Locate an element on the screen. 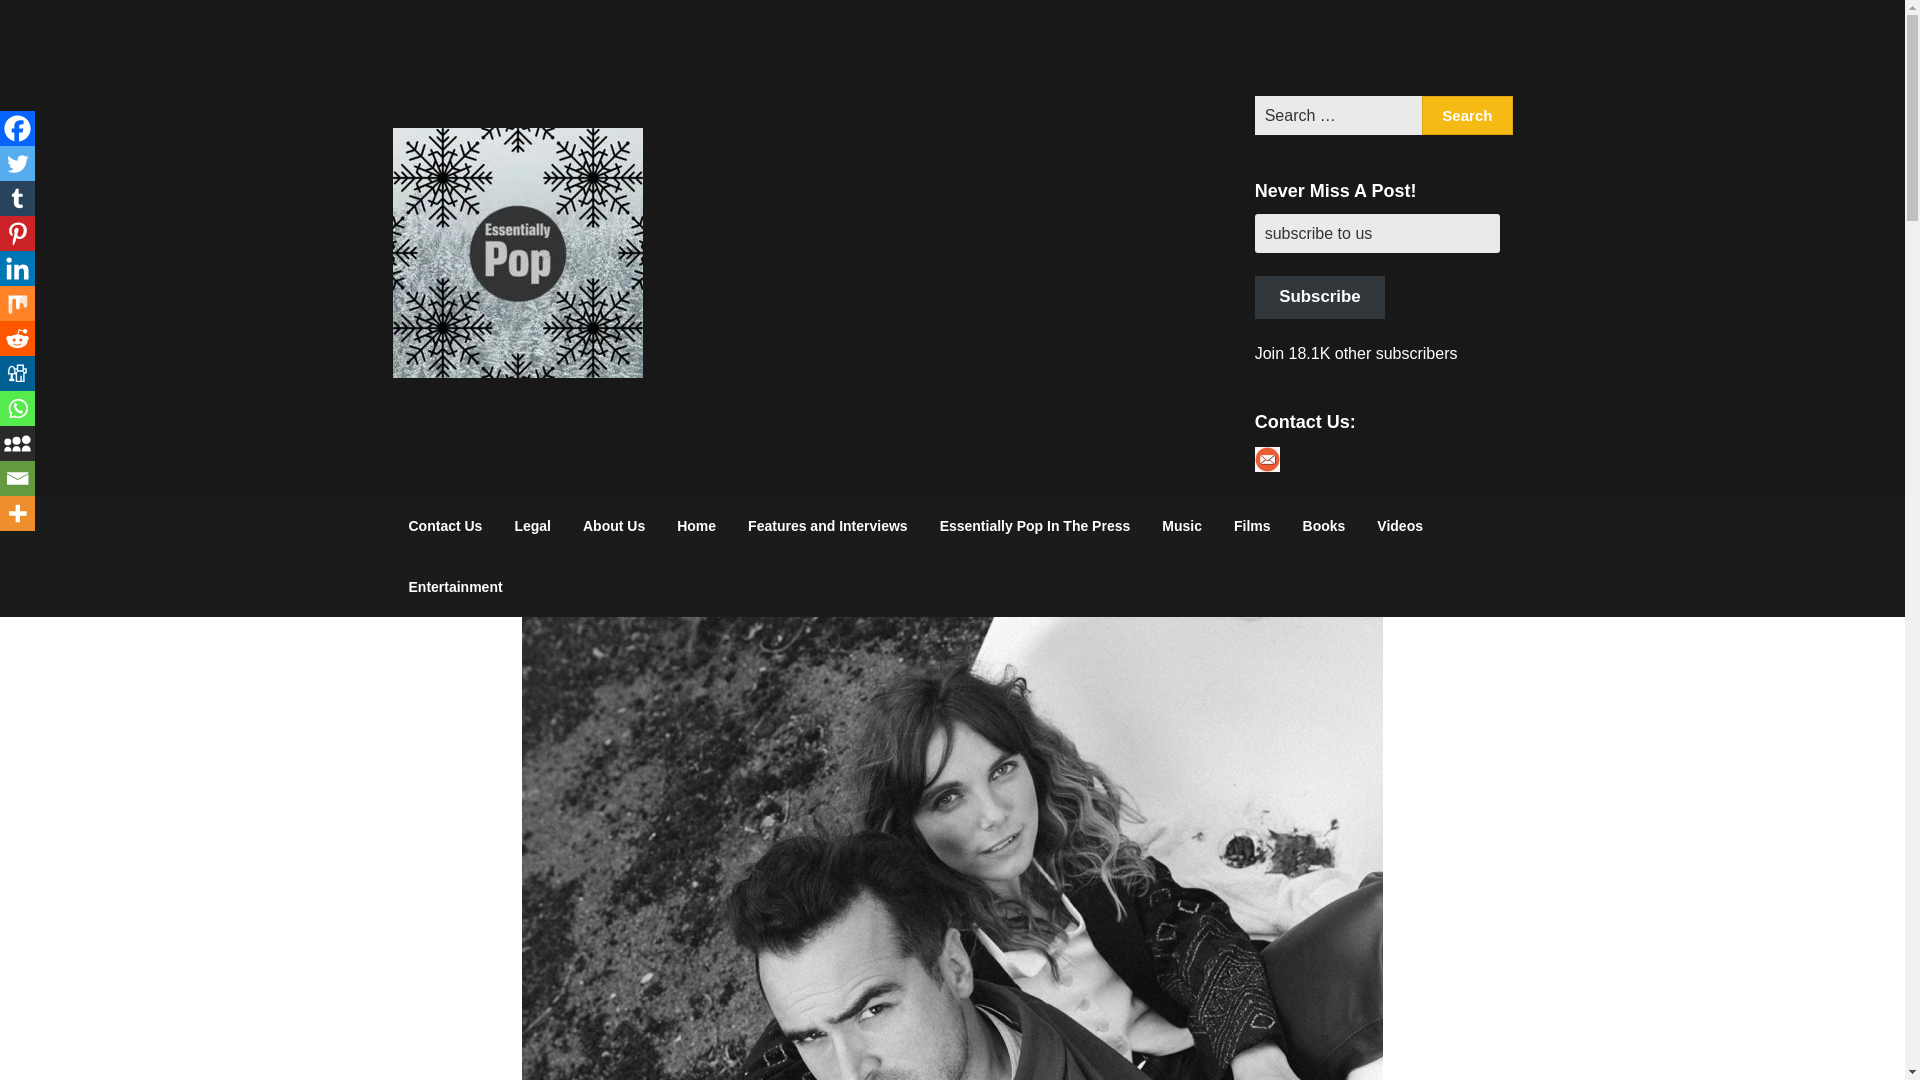 This screenshot has height=1080, width=1920. Books is located at coordinates (1324, 526).